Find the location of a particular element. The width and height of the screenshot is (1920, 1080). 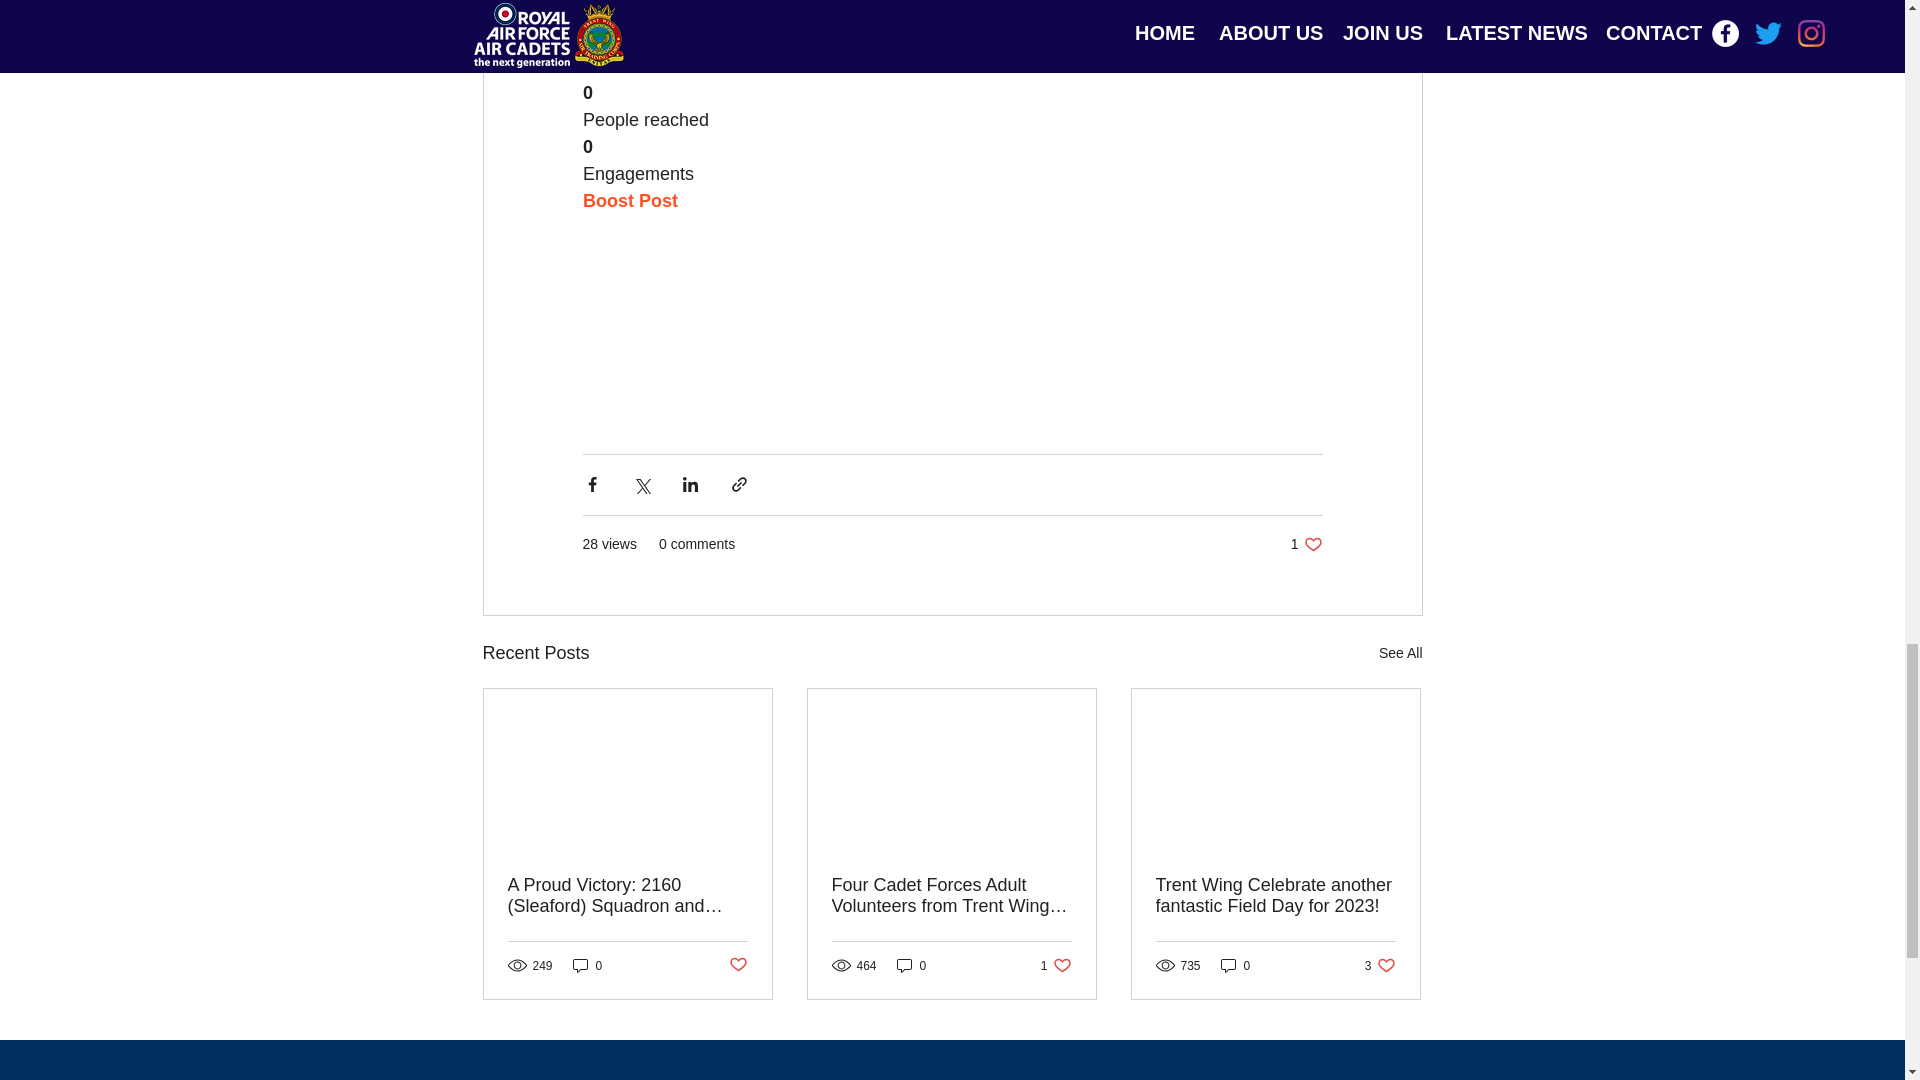

Trent Wing Celebrate another fantastic Field Day for 2023! is located at coordinates (1056, 965).